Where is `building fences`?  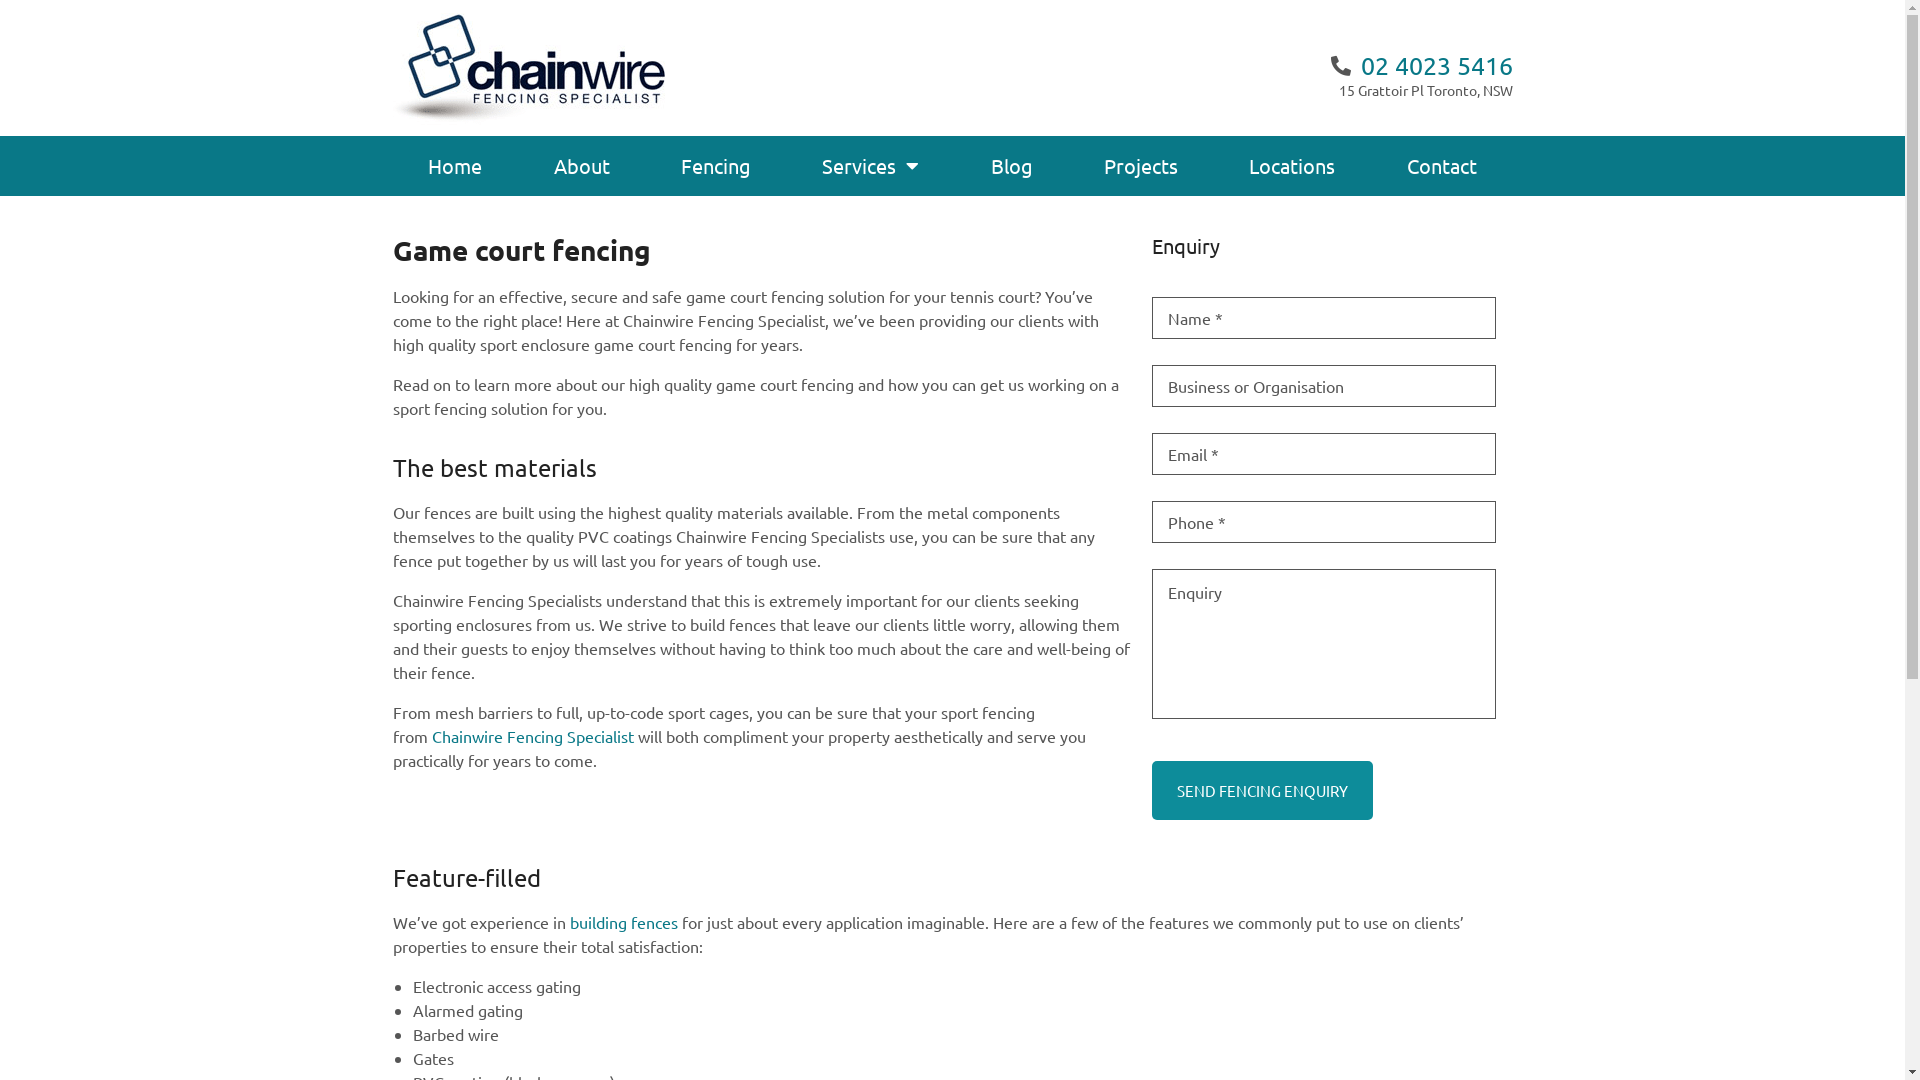
building fences is located at coordinates (624, 922).